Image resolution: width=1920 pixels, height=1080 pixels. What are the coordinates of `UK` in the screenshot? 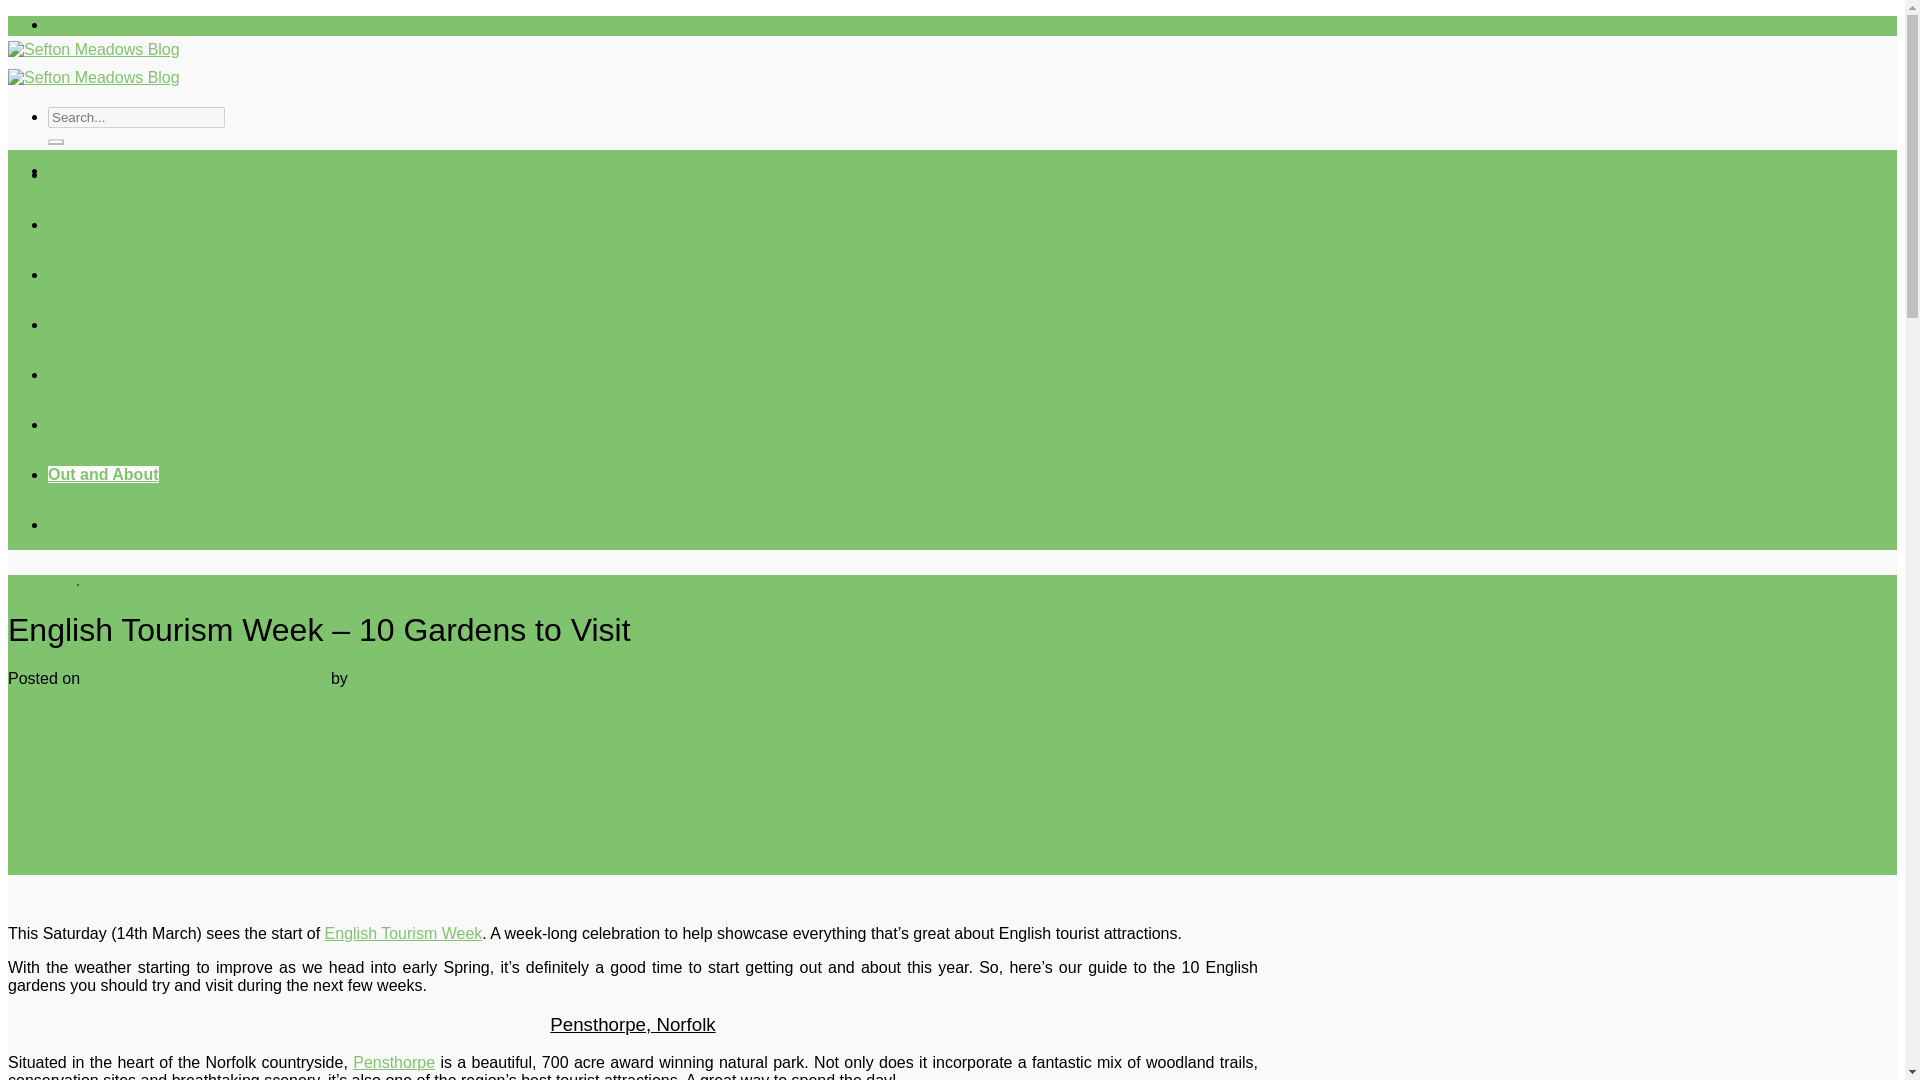 It's located at (90, 580).